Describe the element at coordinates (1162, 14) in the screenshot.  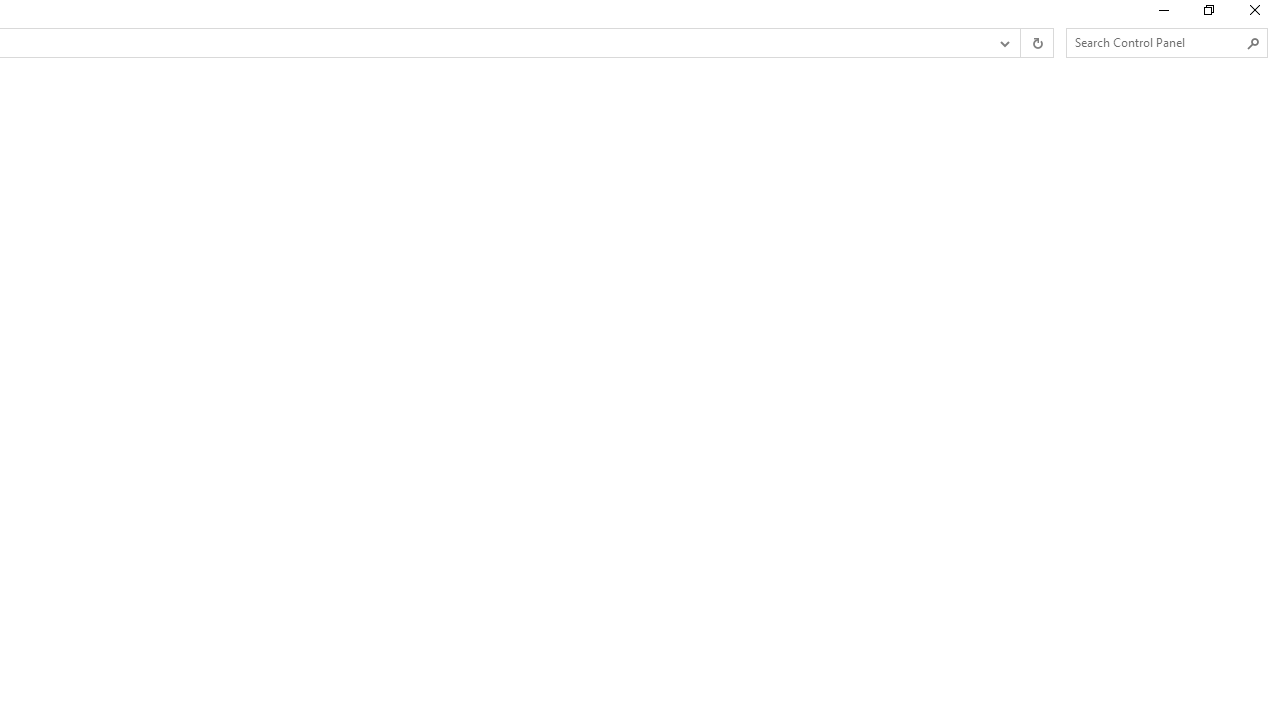
I see `Minimize` at that location.